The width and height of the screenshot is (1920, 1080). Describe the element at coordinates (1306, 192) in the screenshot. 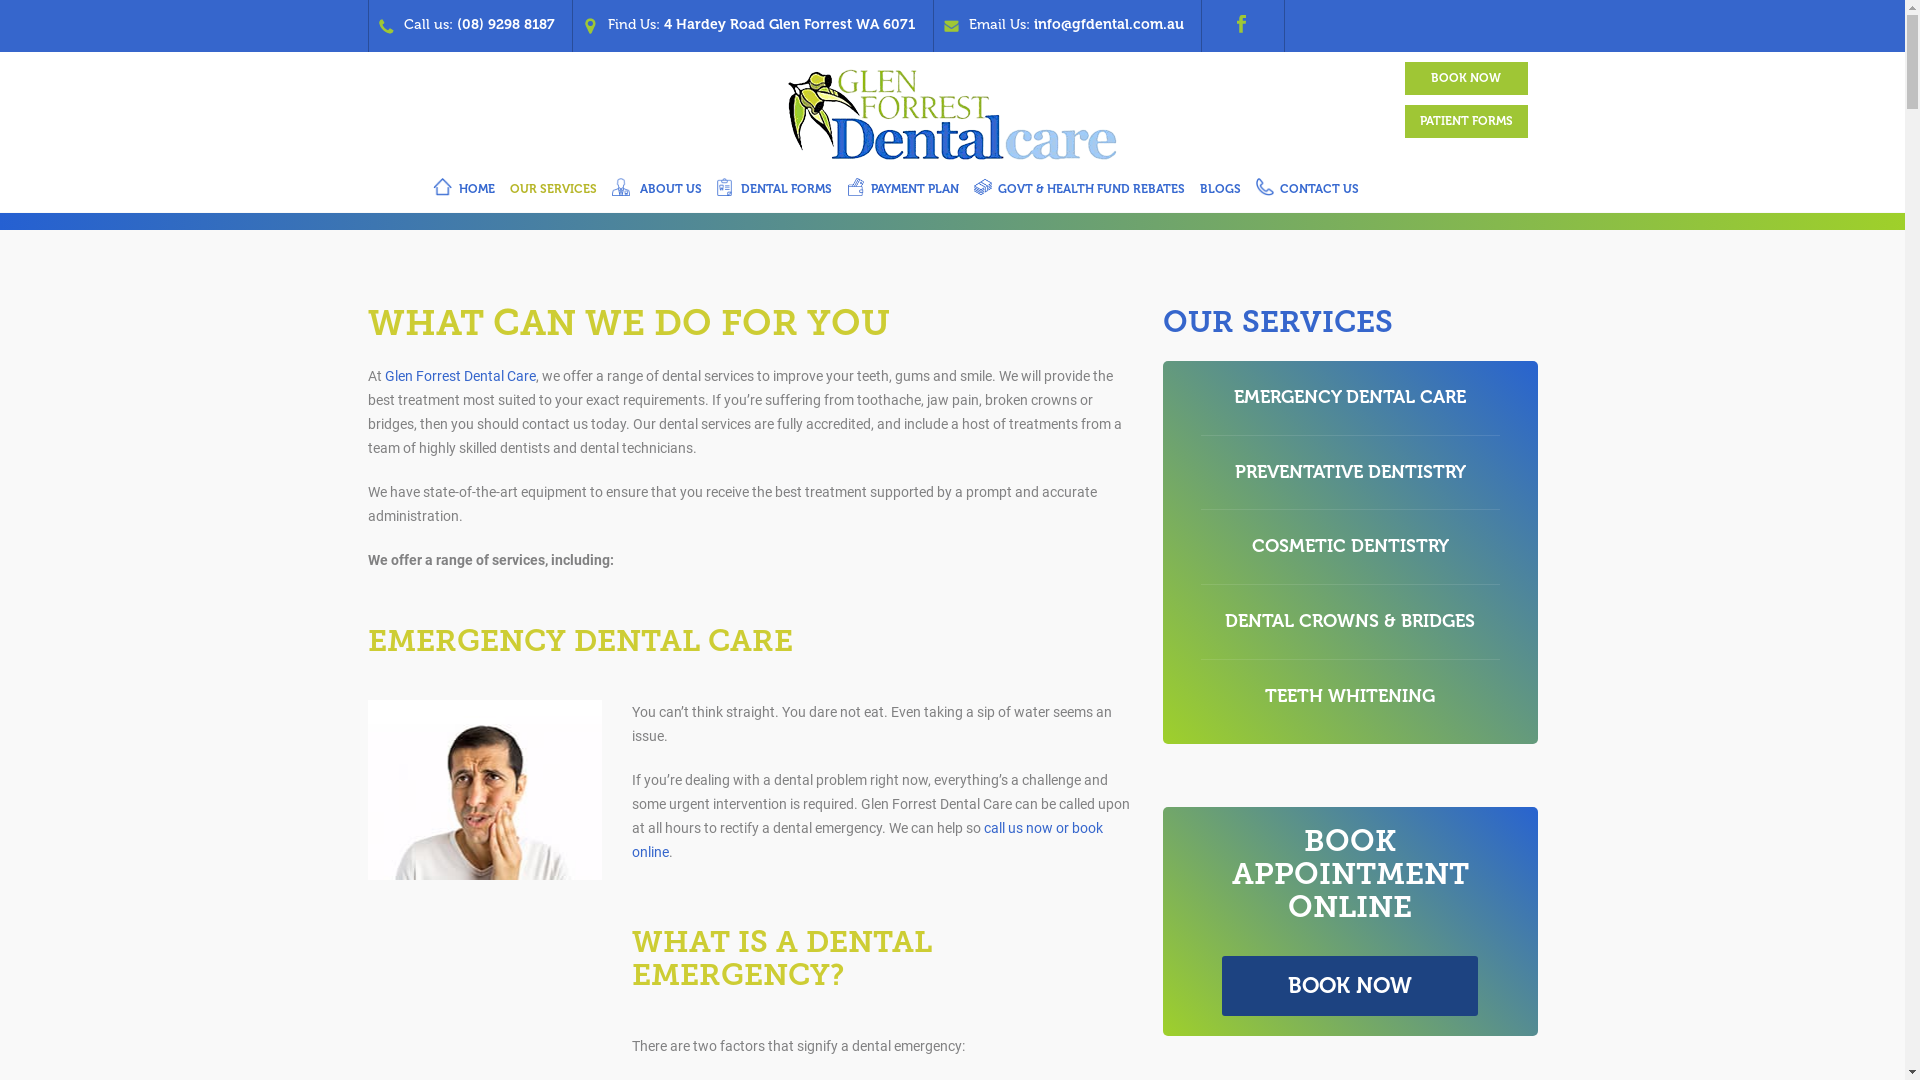

I see `CONTACT US` at that location.